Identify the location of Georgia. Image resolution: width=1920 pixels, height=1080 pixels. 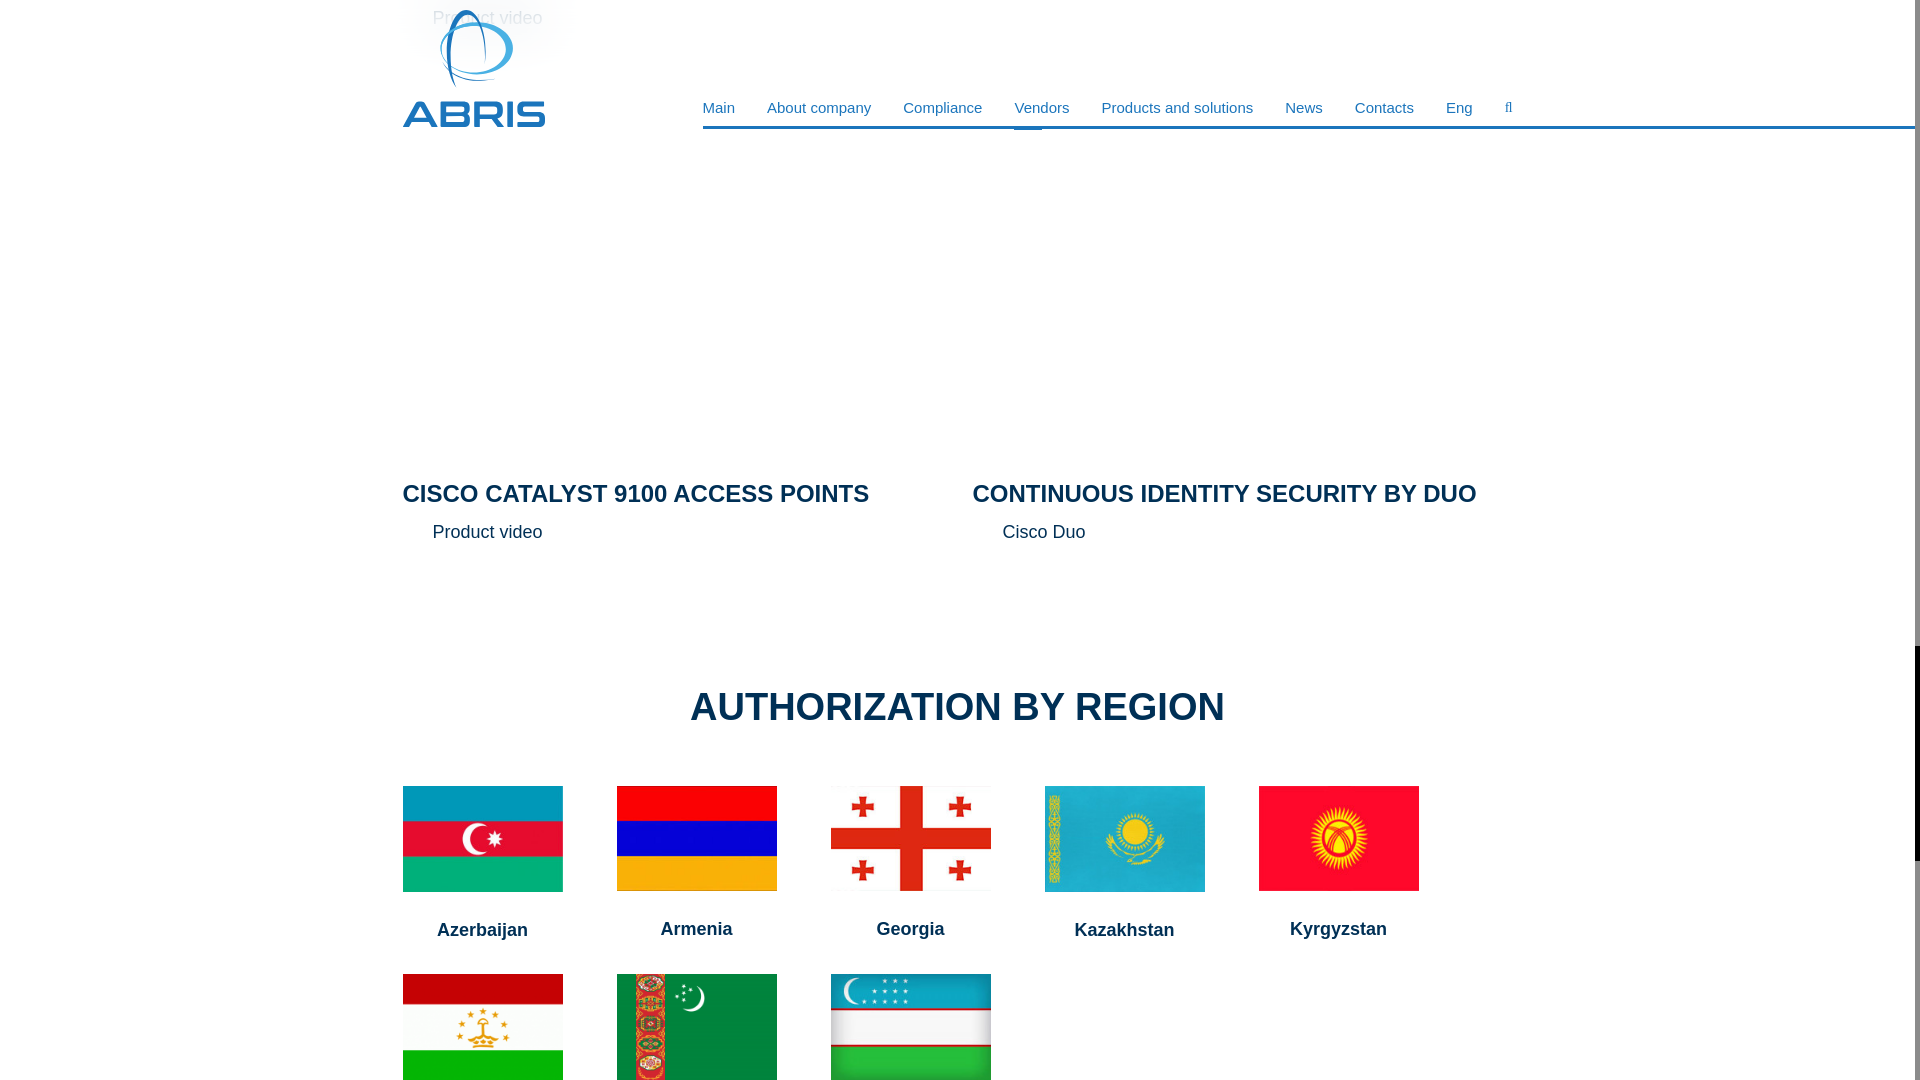
(910, 928).